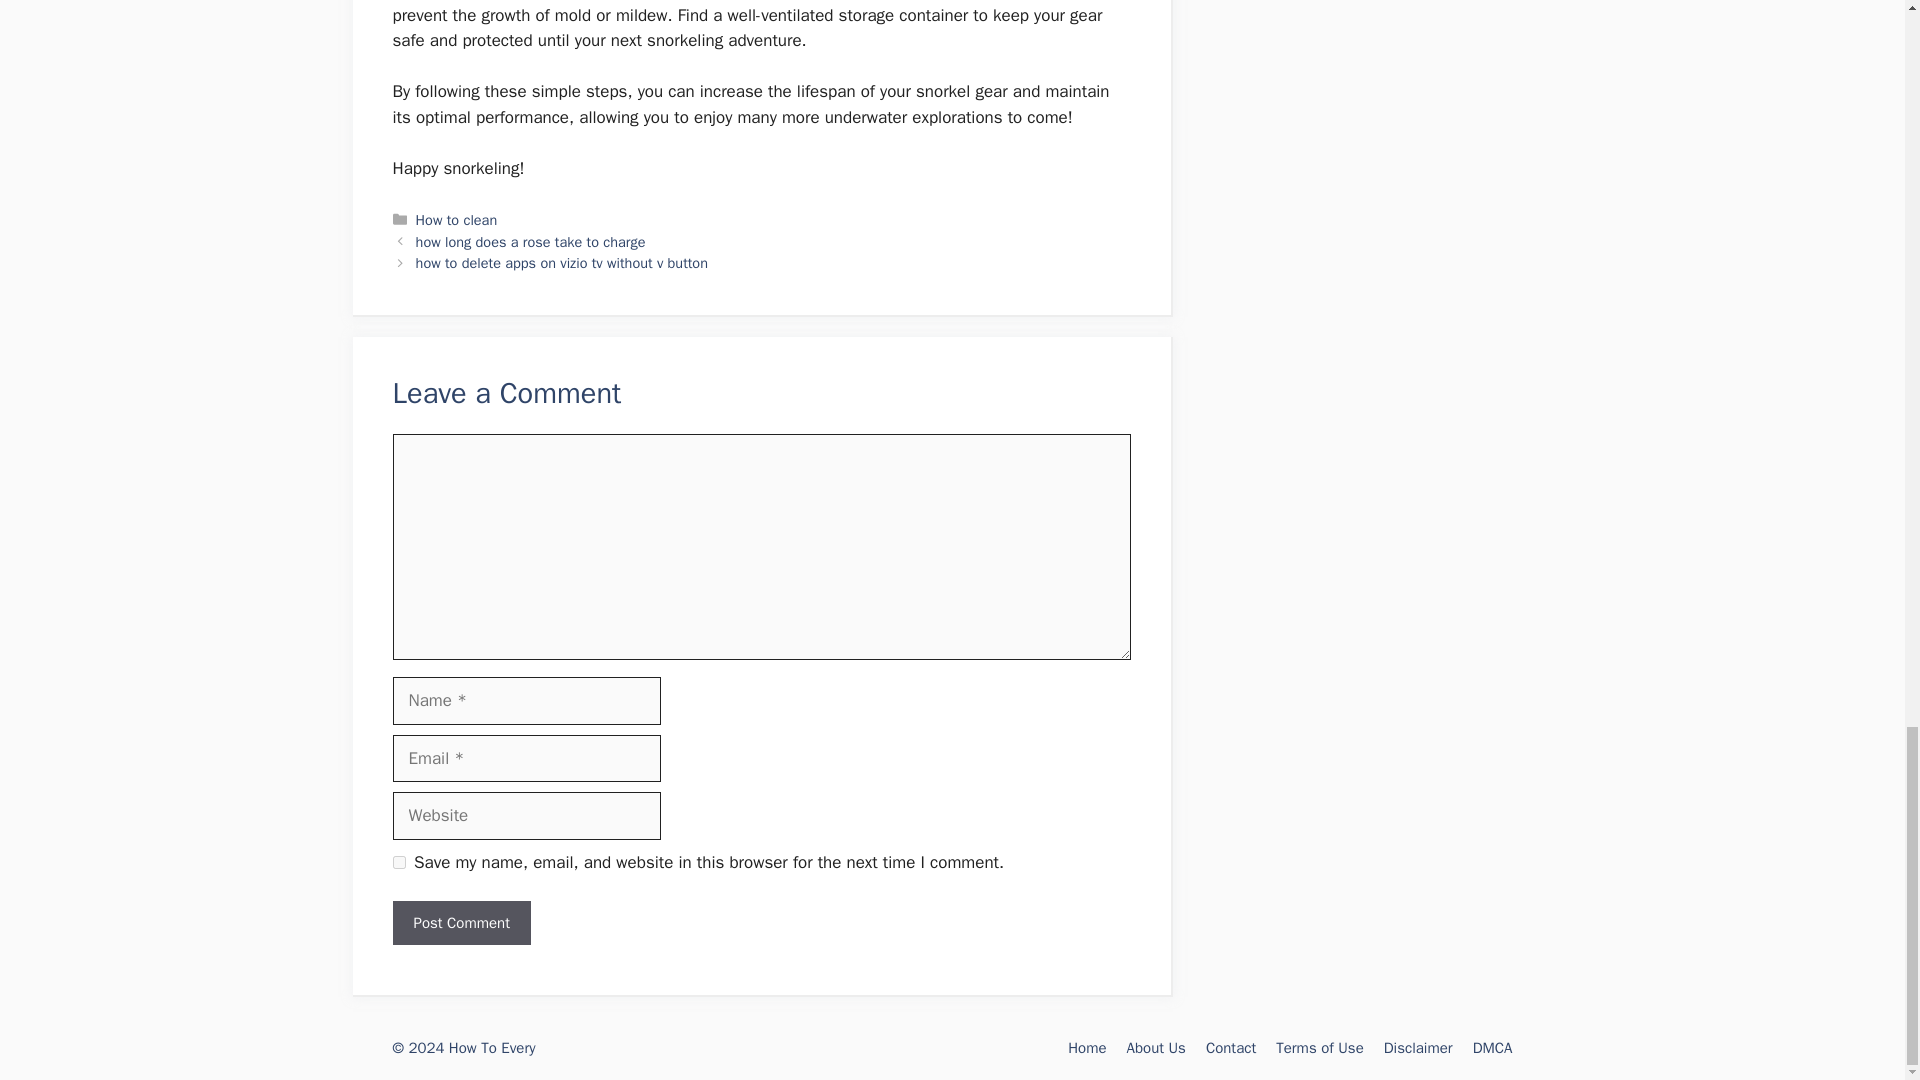  What do you see at coordinates (1418, 1048) in the screenshot?
I see `Disclaimer` at bounding box center [1418, 1048].